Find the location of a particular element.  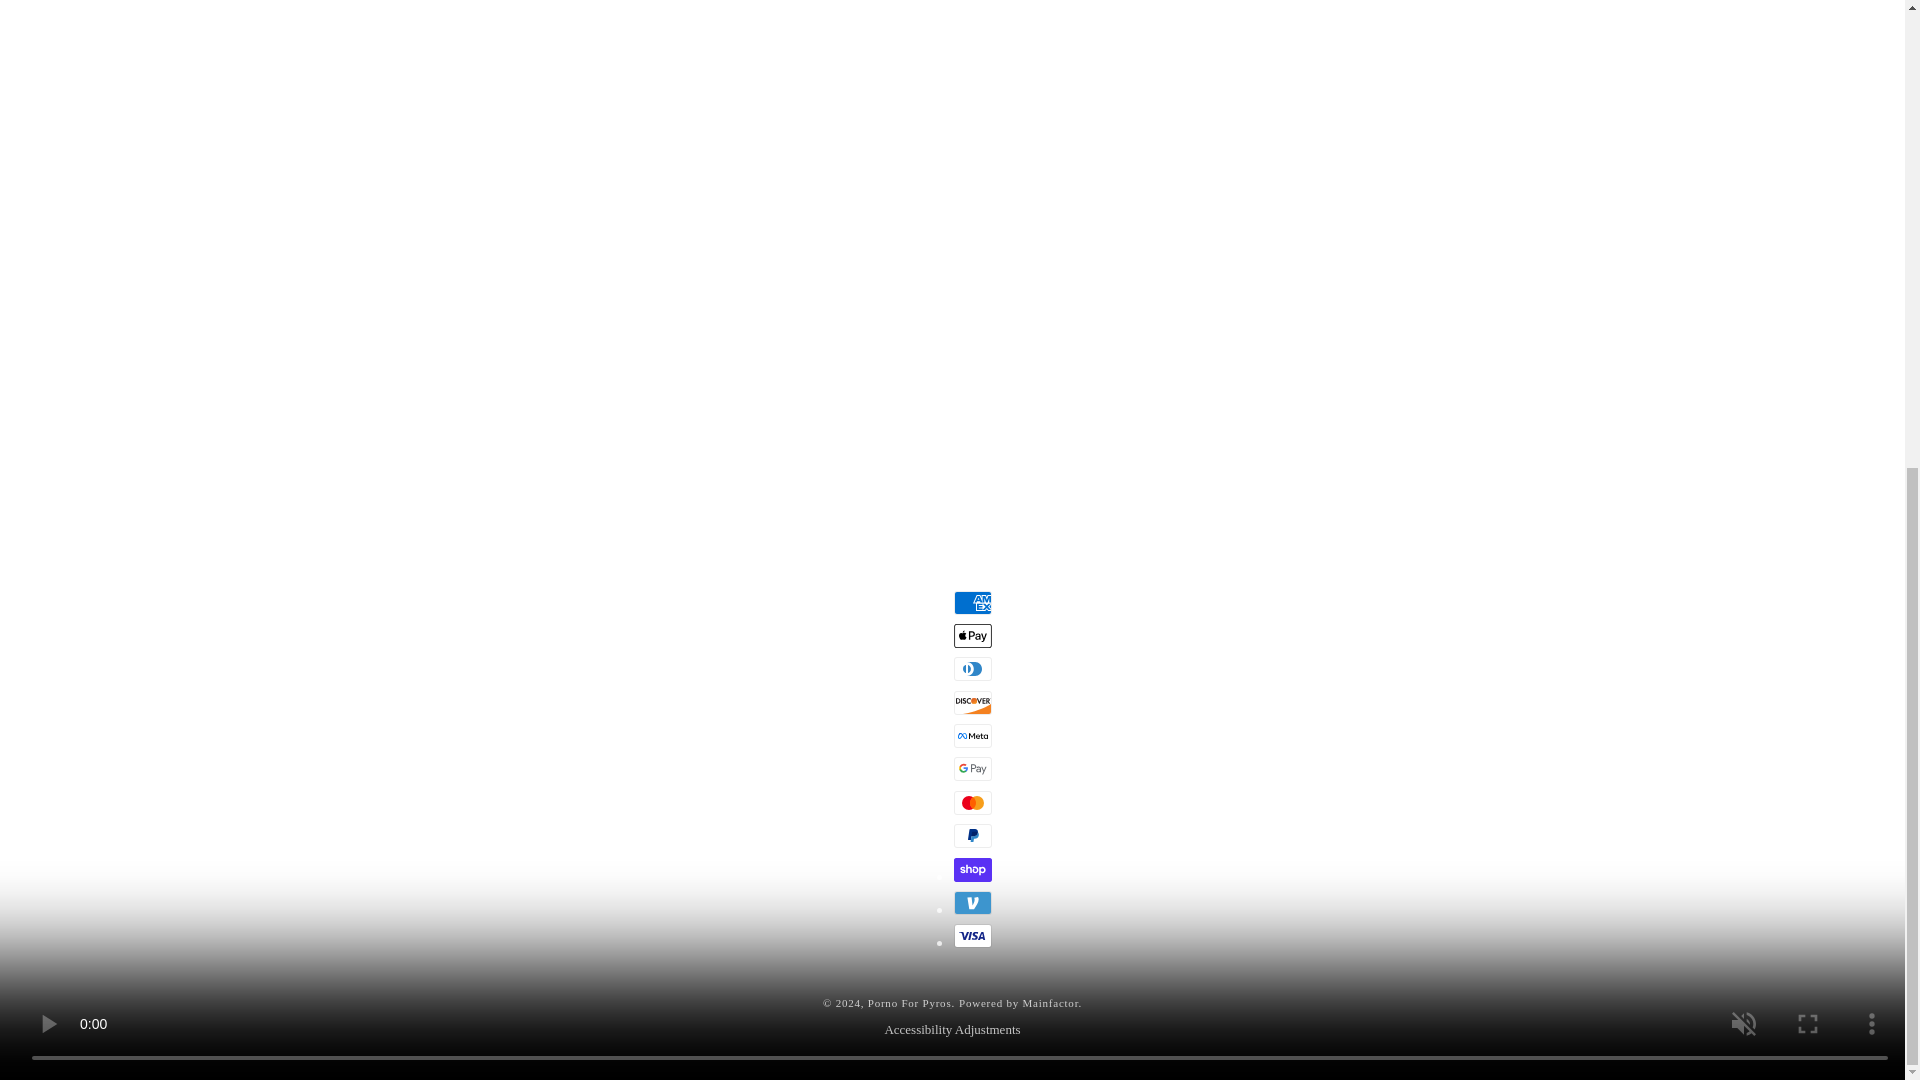

APPI Compliance is located at coordinates (1130, 281).